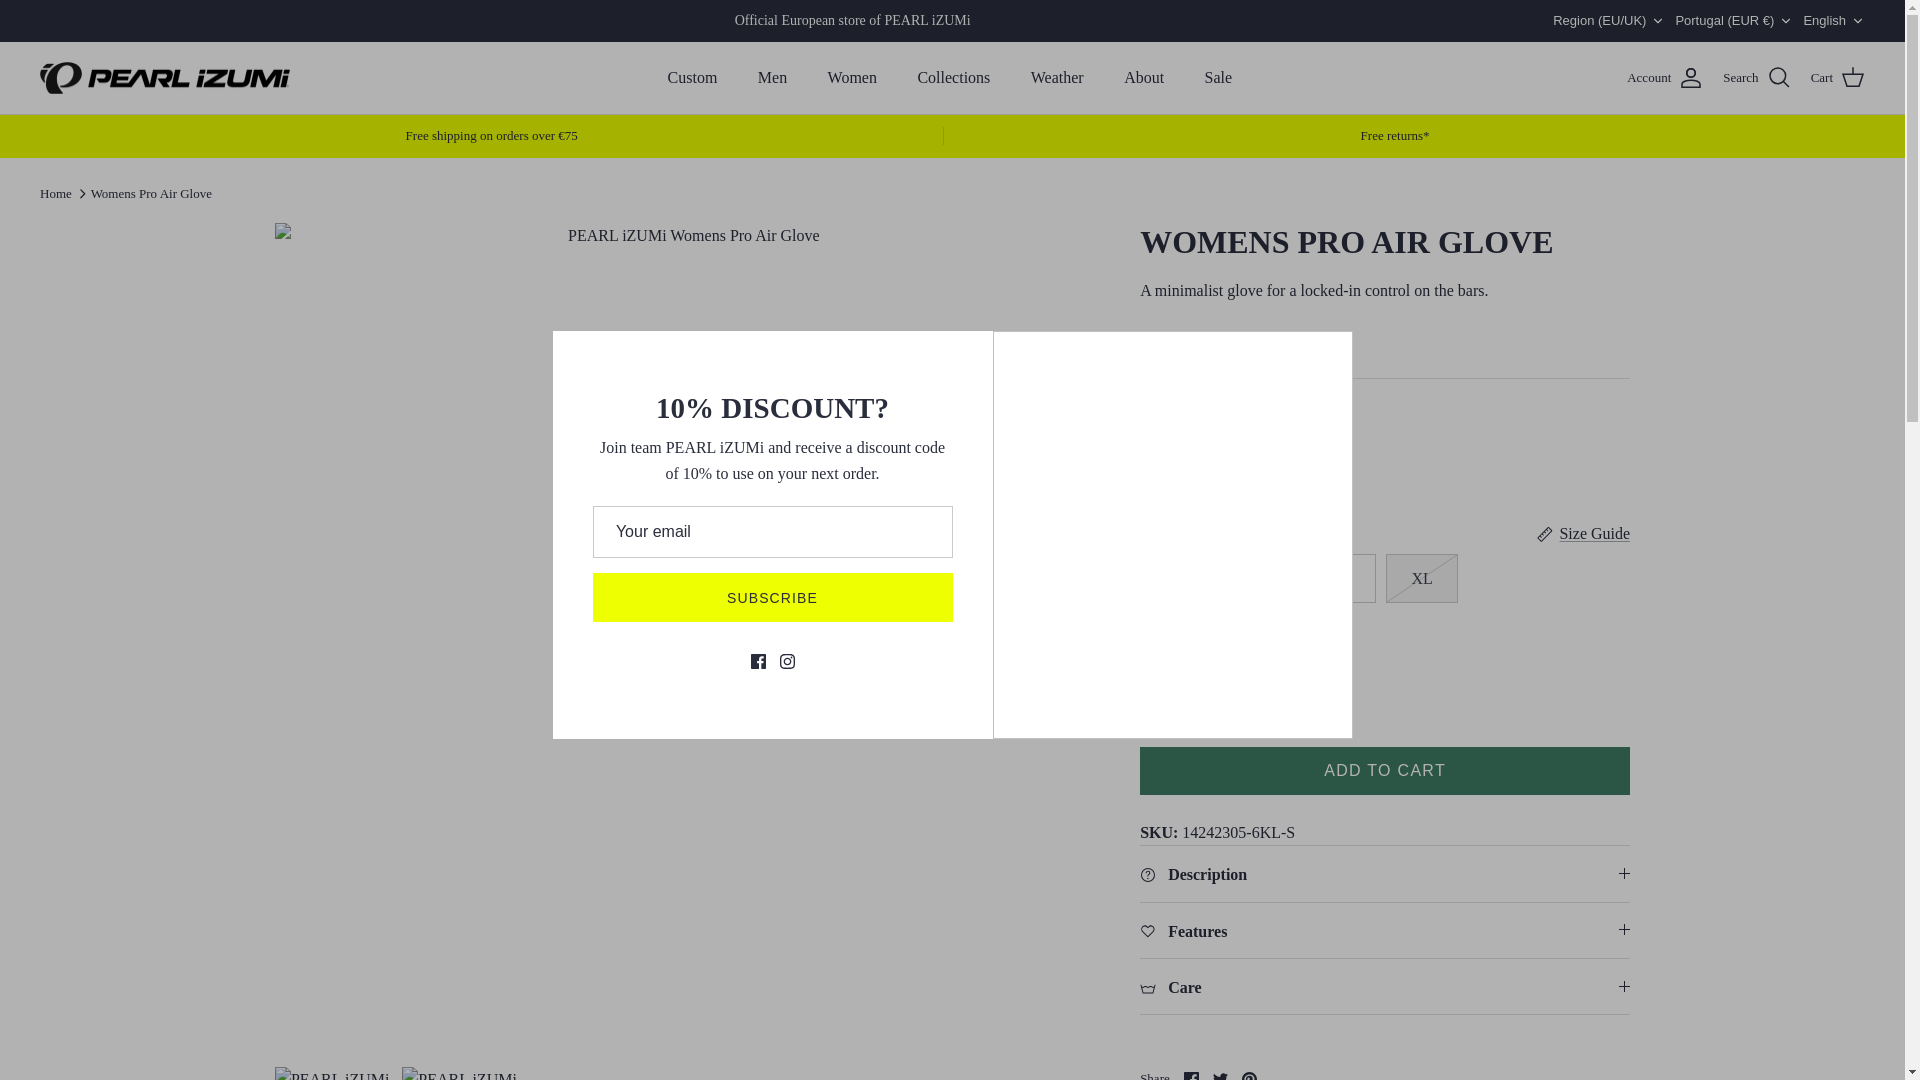 Image resolution: width=1920 pixels, height=1080 pixels. What do you see at coordinates (692, 78) in the screenshot?
I see `Custom` at bounding box center [692, 78].